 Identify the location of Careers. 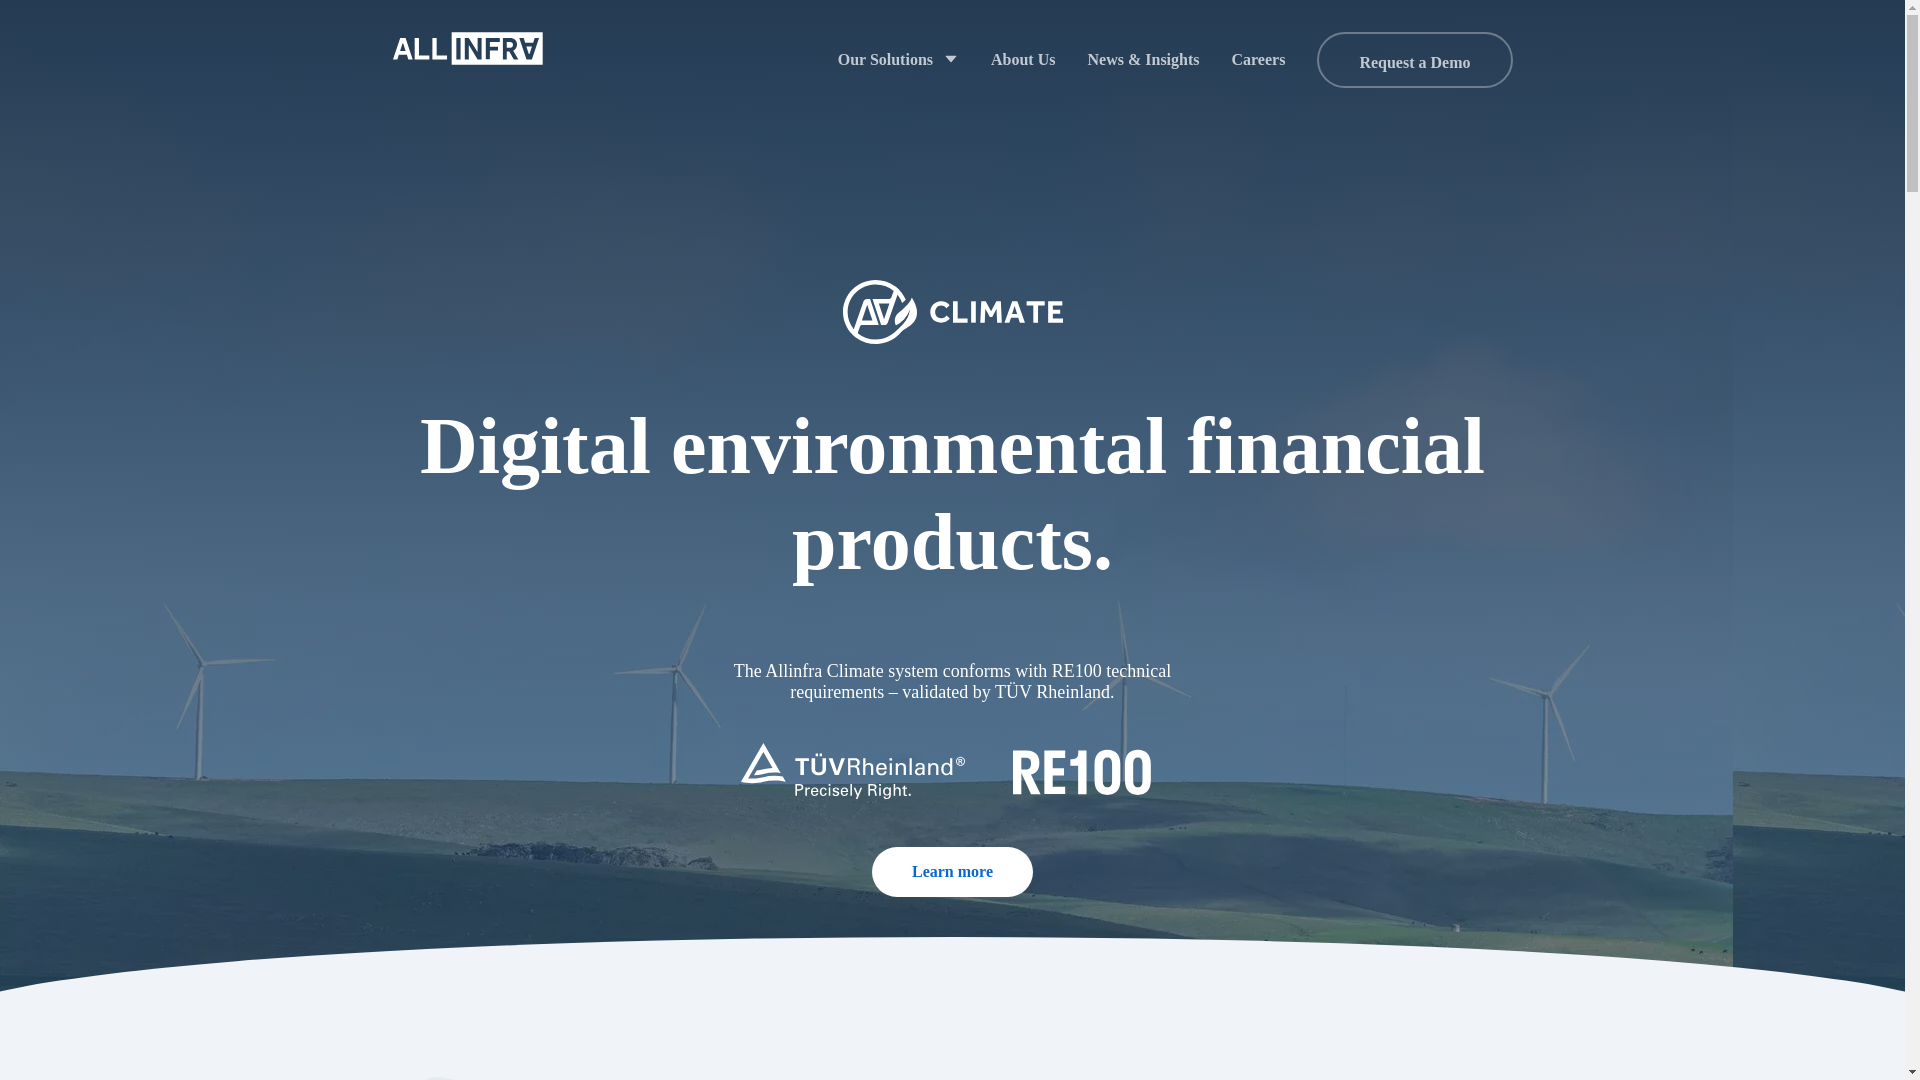
(1258, 60).